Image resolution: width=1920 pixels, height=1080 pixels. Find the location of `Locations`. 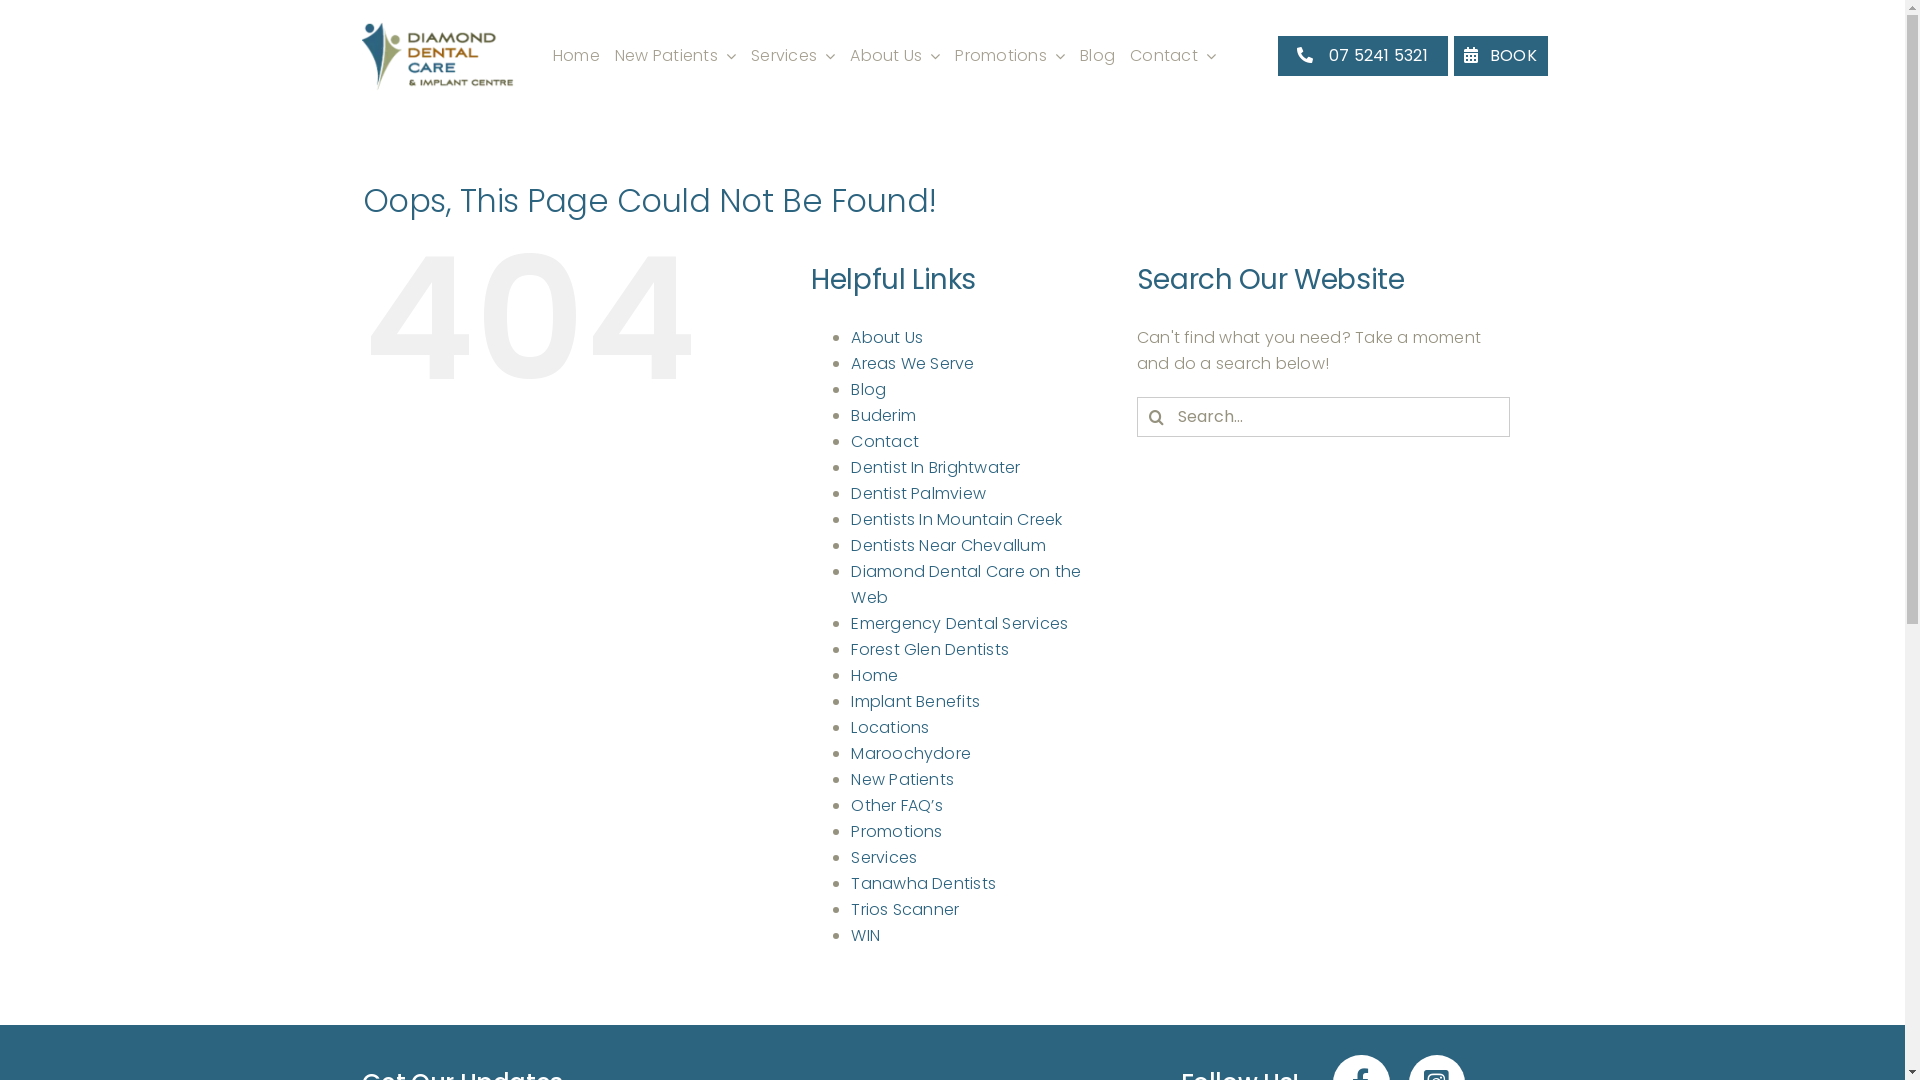

Locations is located at coordinates (890, 728).